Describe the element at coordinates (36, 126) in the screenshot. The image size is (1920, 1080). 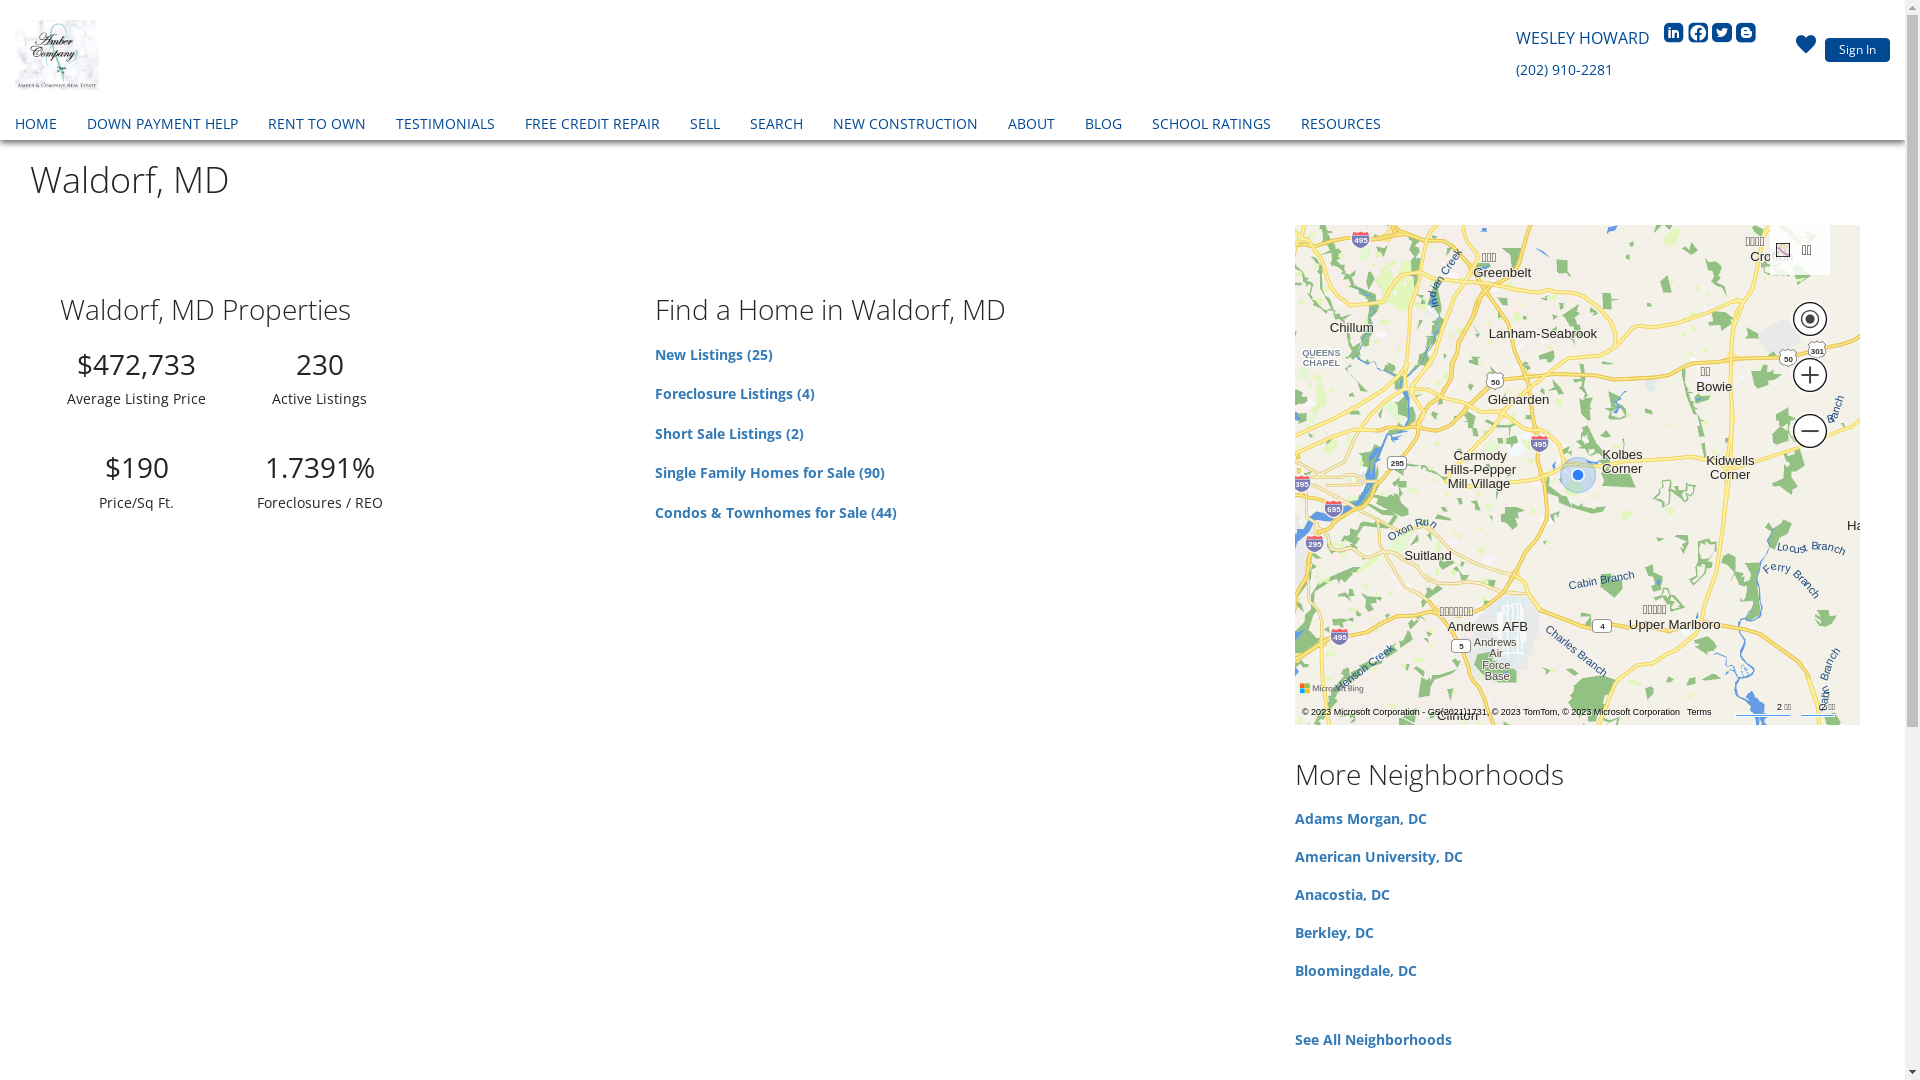
I see `HOME` at that location.